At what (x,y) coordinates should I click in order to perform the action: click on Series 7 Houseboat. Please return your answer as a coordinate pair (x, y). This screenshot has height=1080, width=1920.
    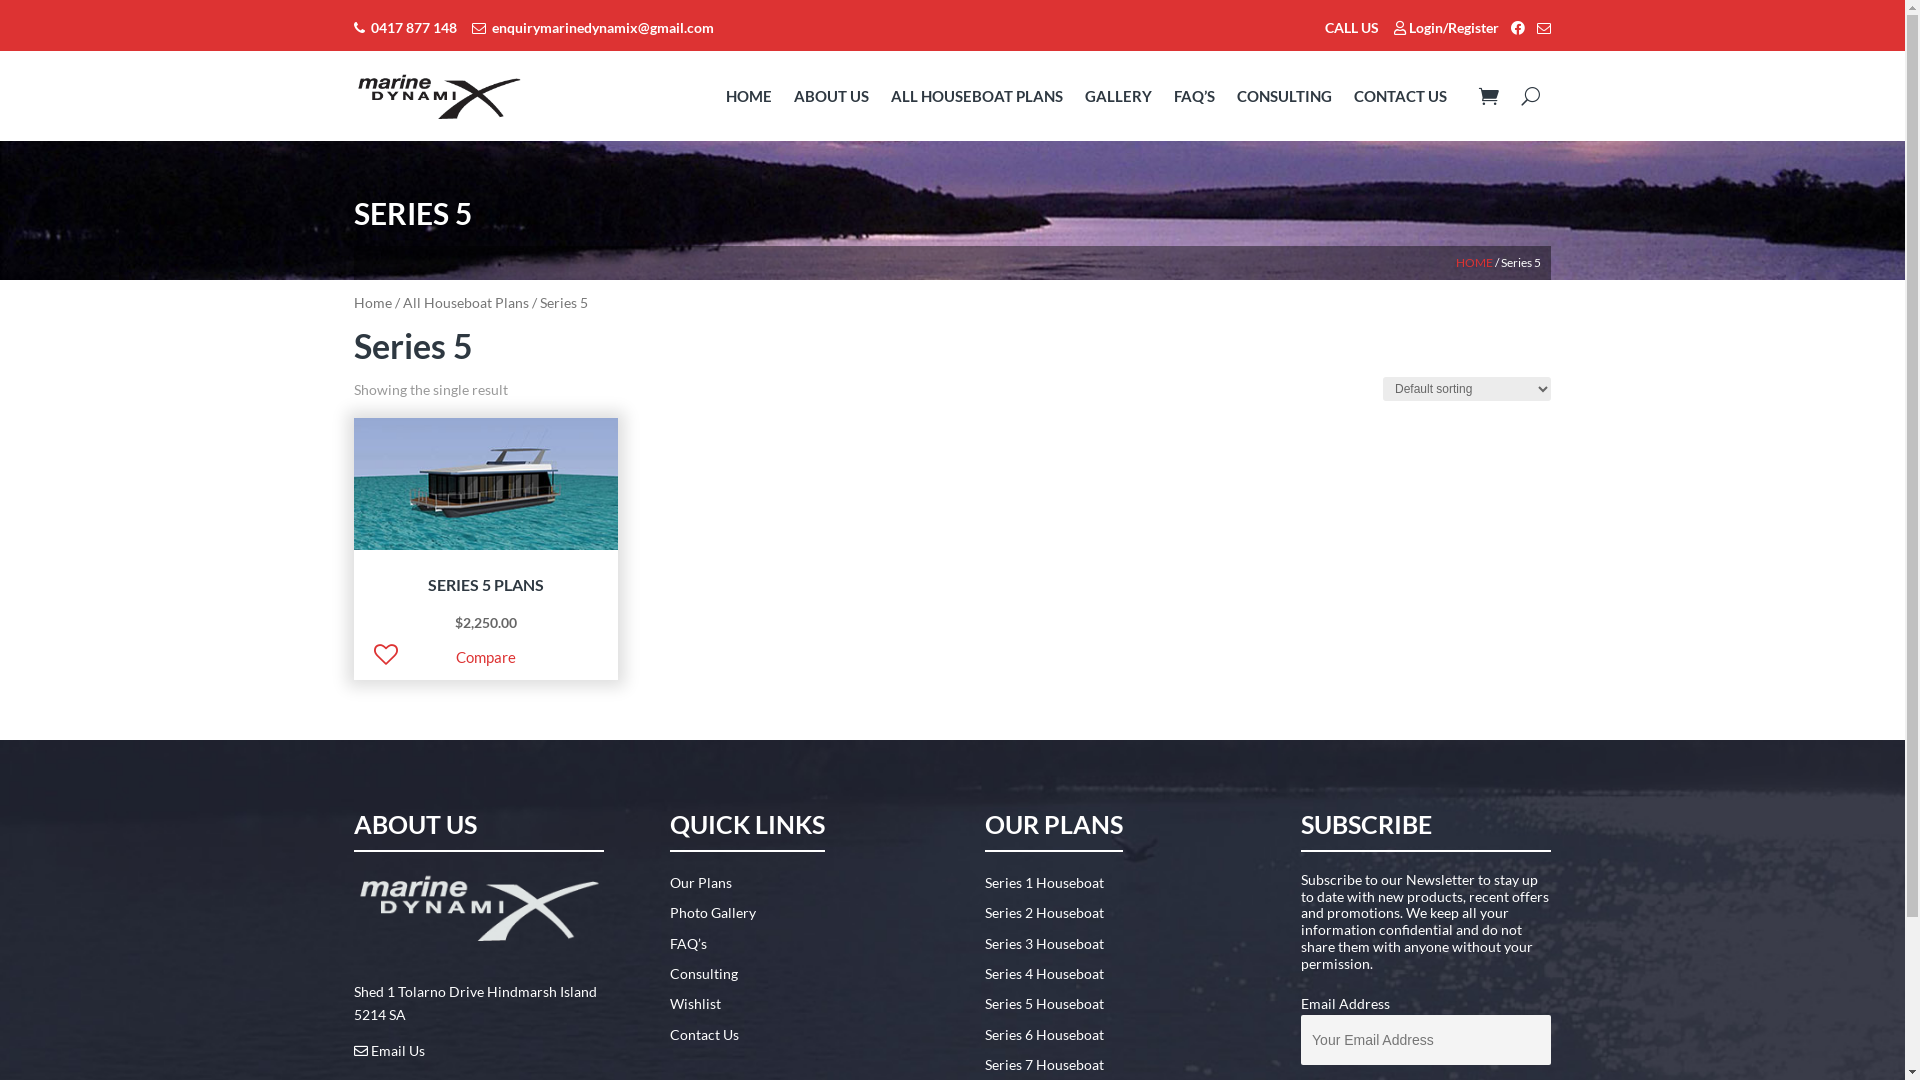
    Looking at the image, I should click on (1044, 1064).